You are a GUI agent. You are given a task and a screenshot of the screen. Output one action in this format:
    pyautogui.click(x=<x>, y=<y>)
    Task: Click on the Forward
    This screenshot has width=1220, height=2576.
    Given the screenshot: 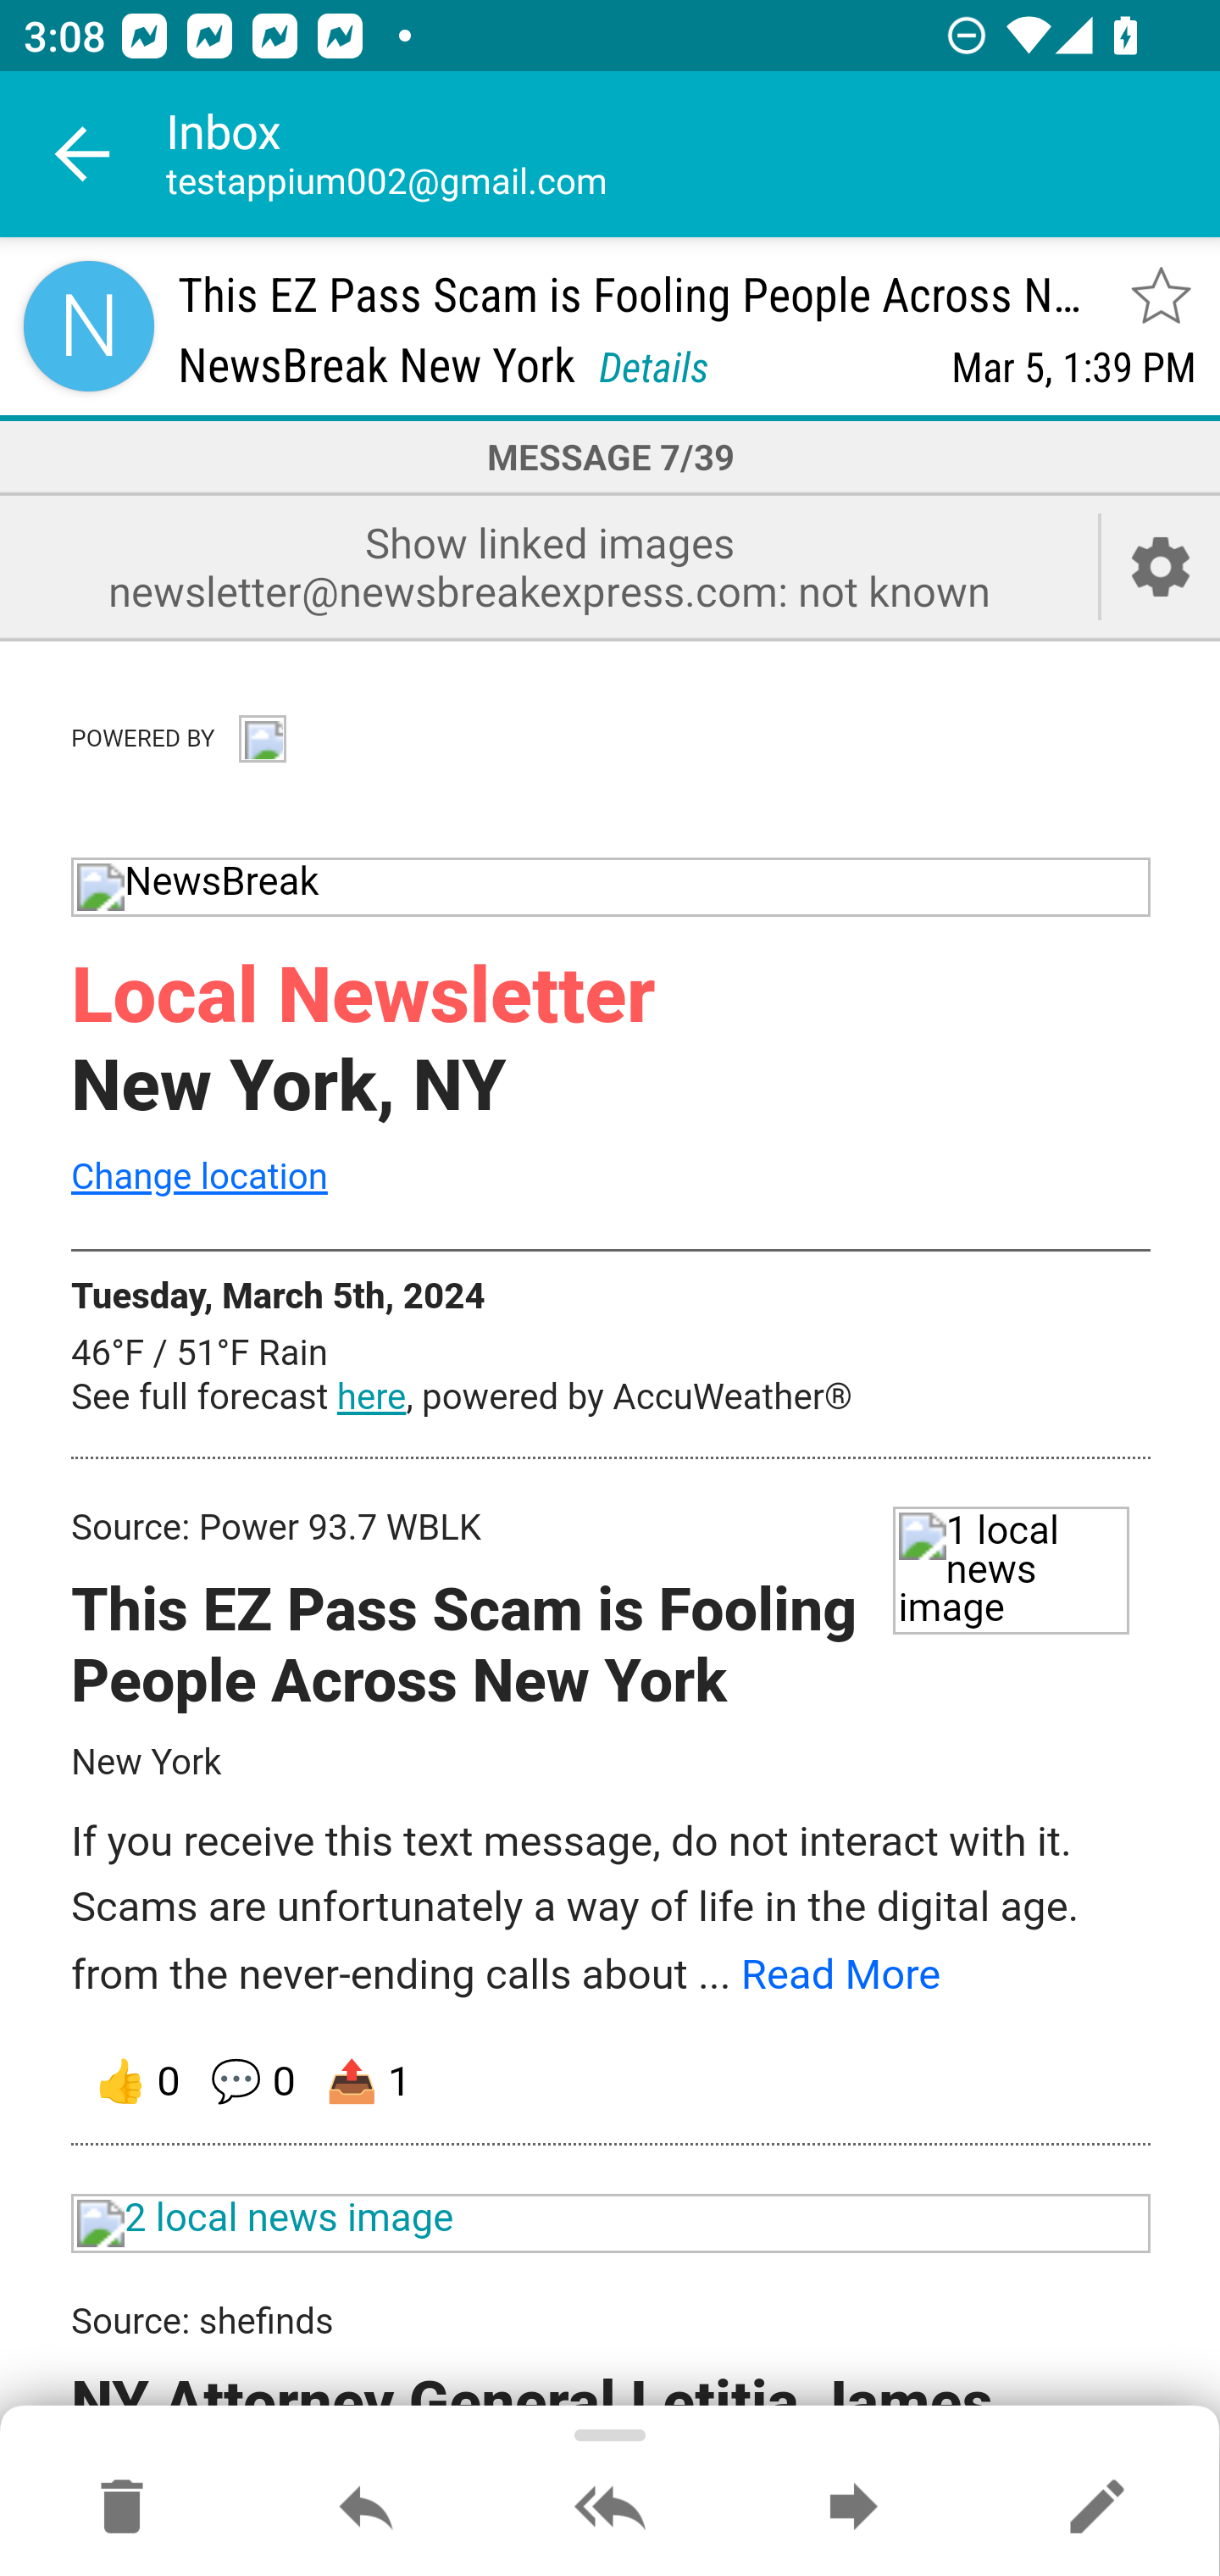 What is the action you would take?
    pyautogui.click(x=853, y=2508)
    